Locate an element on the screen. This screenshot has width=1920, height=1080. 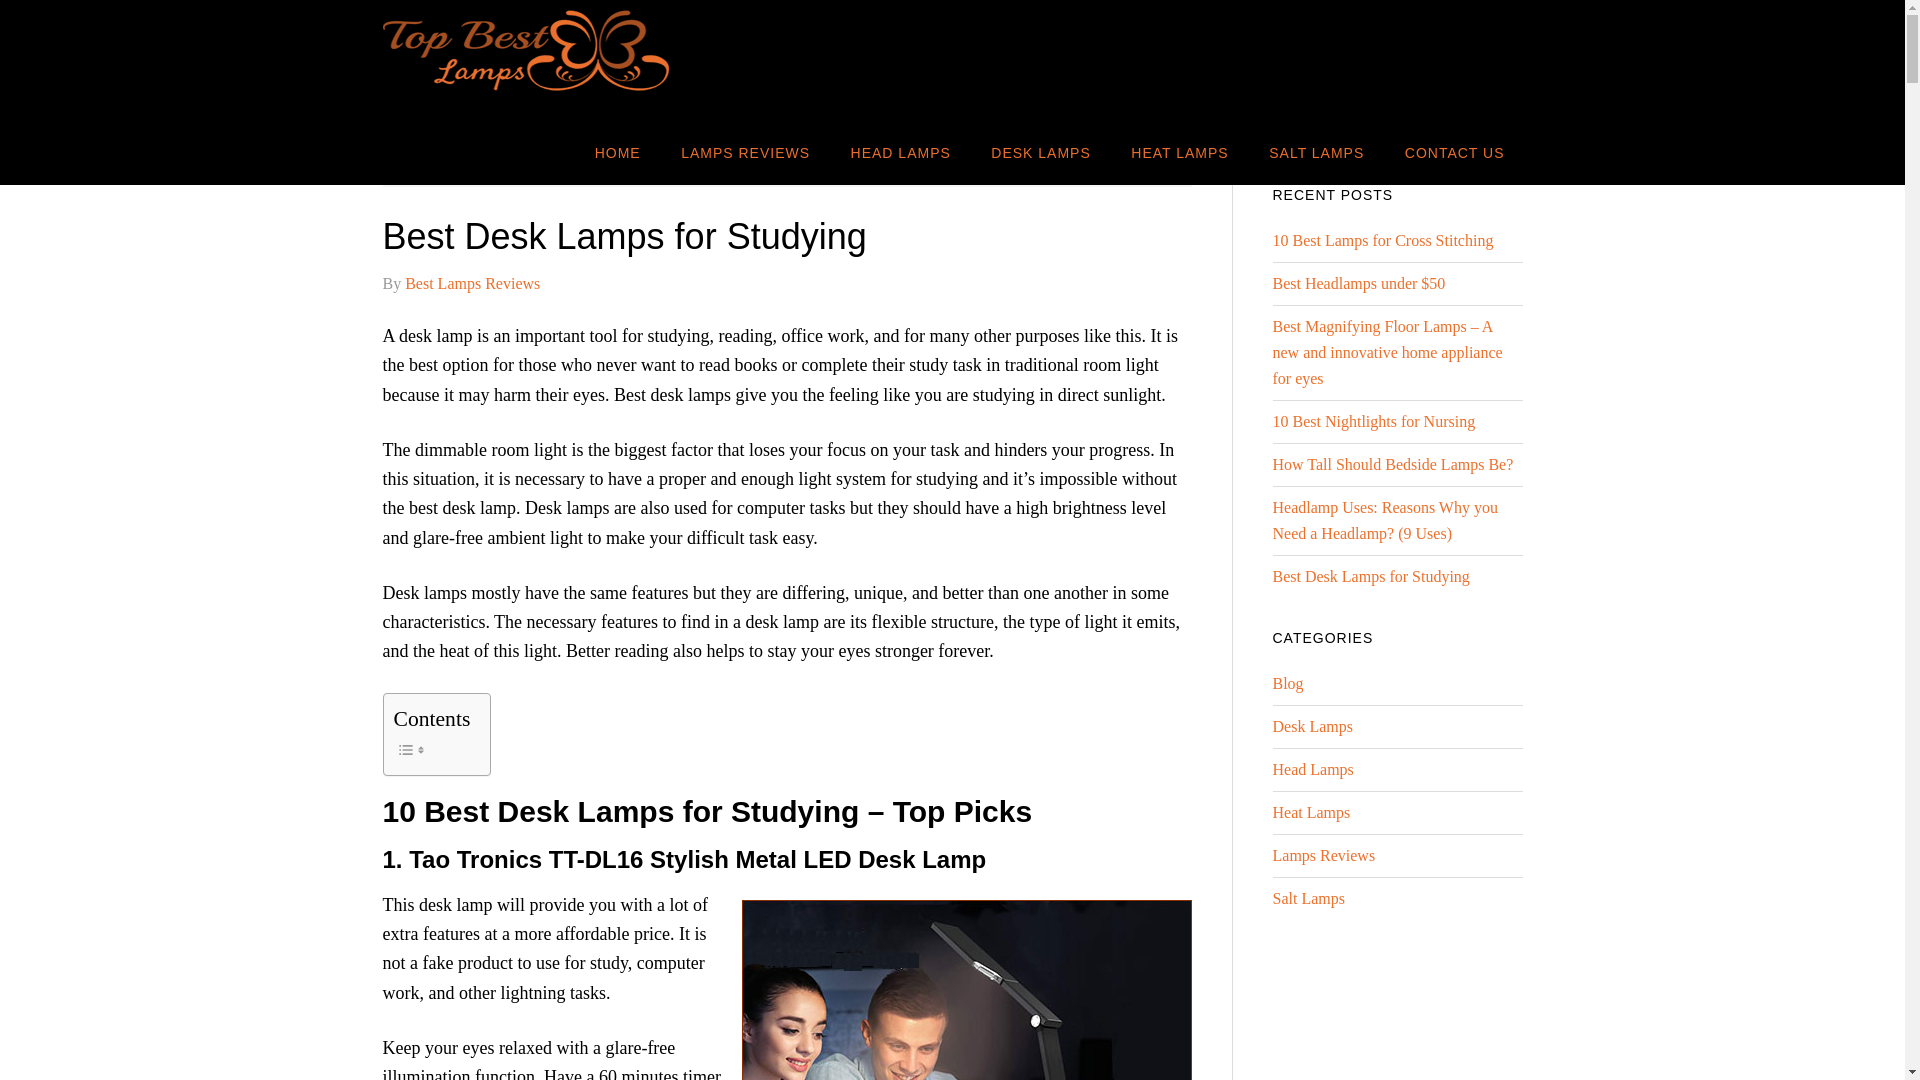
HEAT LAMPS is located at coordinates (1180, 152).